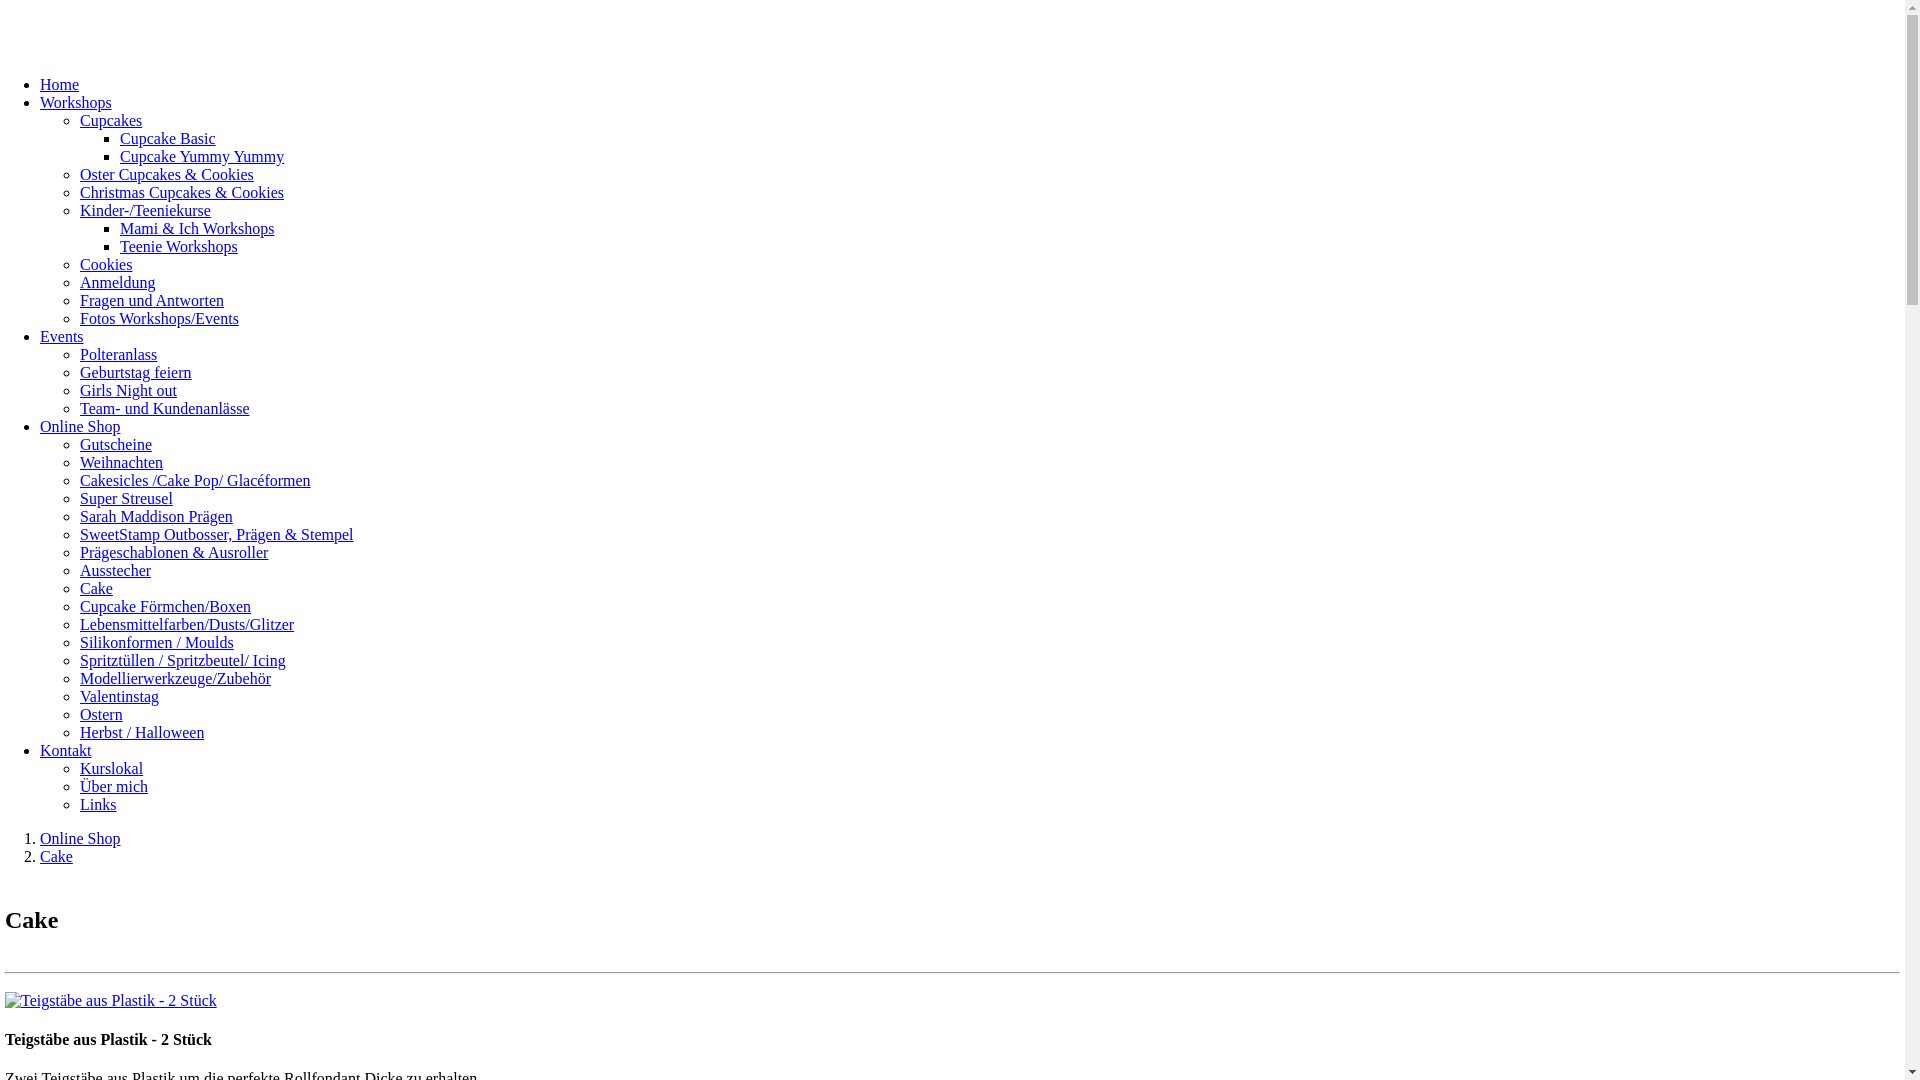 This screenshot has height=1080, width=1920. Describe the element at coordinates (80, 838) in the screenshot. I see `Online Shop` at that location.